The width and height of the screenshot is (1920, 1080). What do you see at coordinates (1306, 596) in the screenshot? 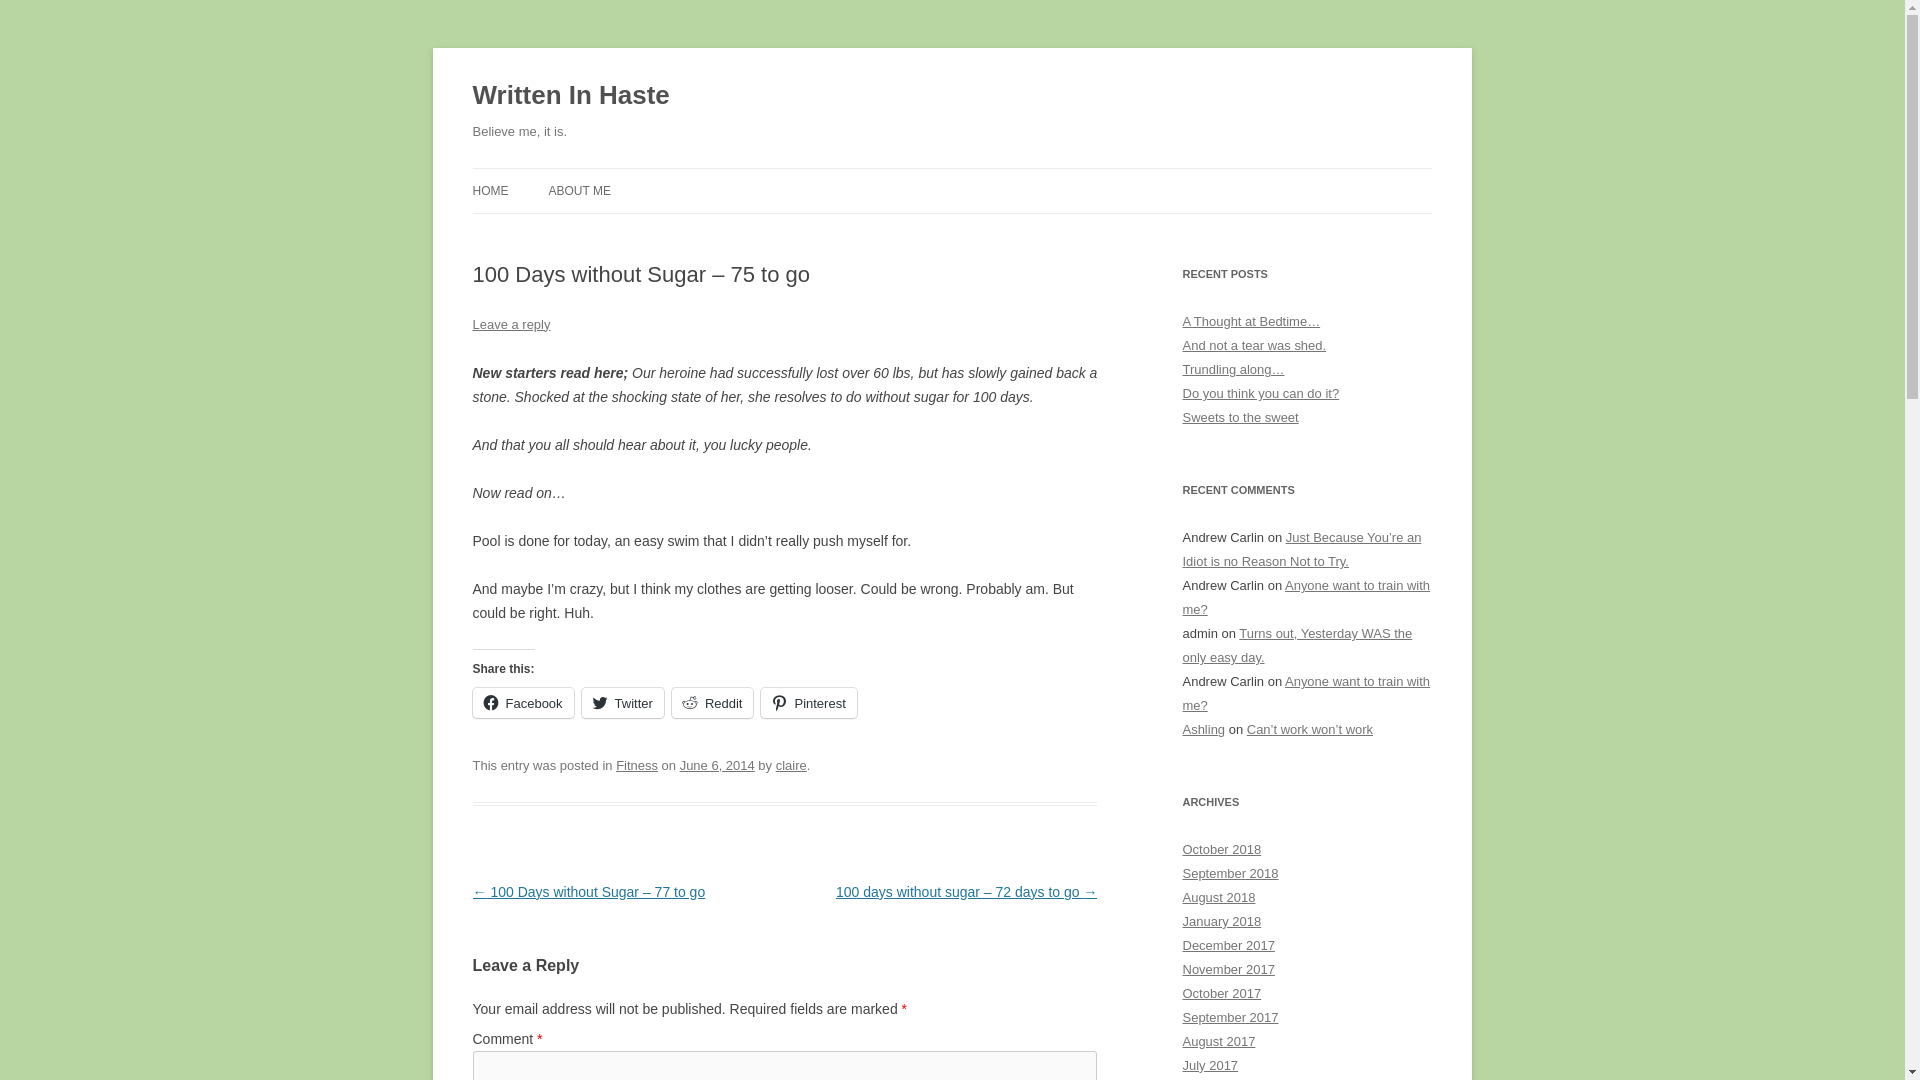
I see `Anyone want to train with me?` at bounding box center [1306, 596].